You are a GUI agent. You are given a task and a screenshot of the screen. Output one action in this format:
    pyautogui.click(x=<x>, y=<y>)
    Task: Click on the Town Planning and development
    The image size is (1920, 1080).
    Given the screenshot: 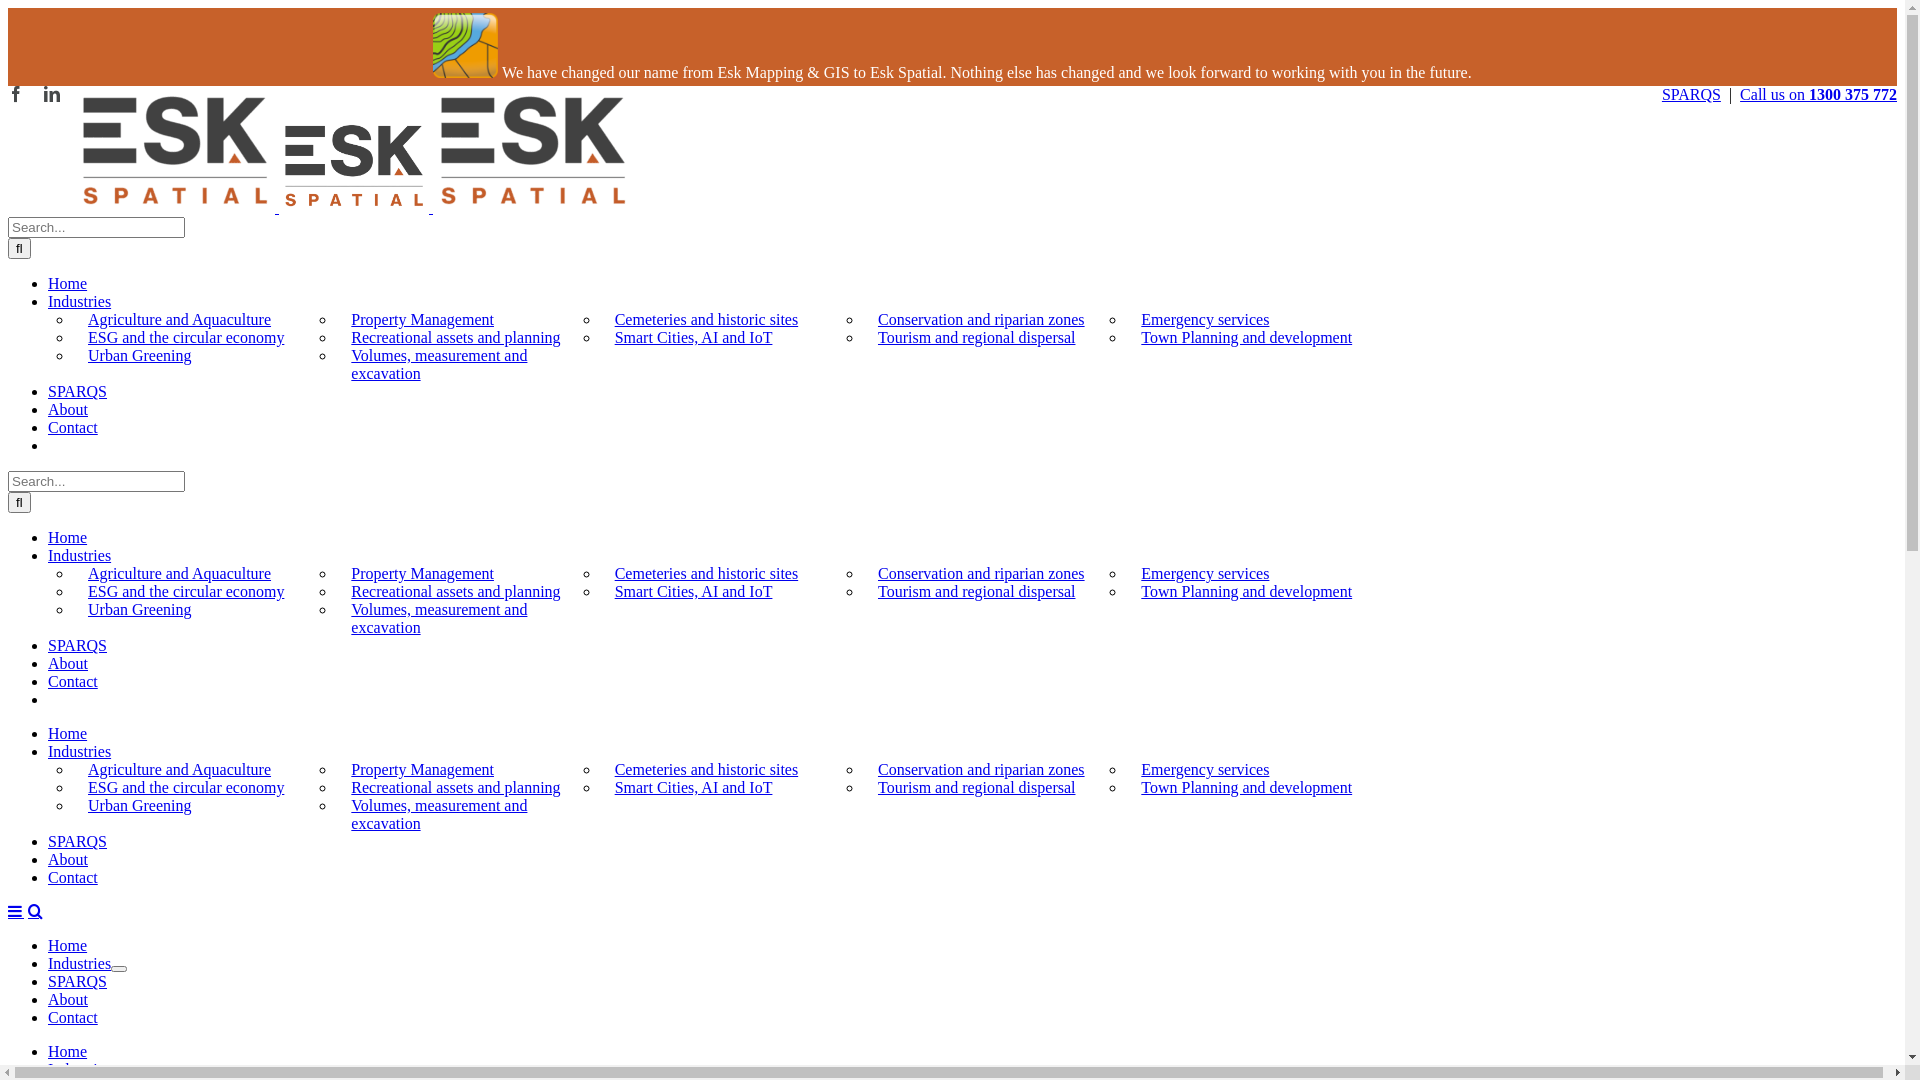 What is the action you would take?
    pyautogui.click(x=1246, y=592)
    